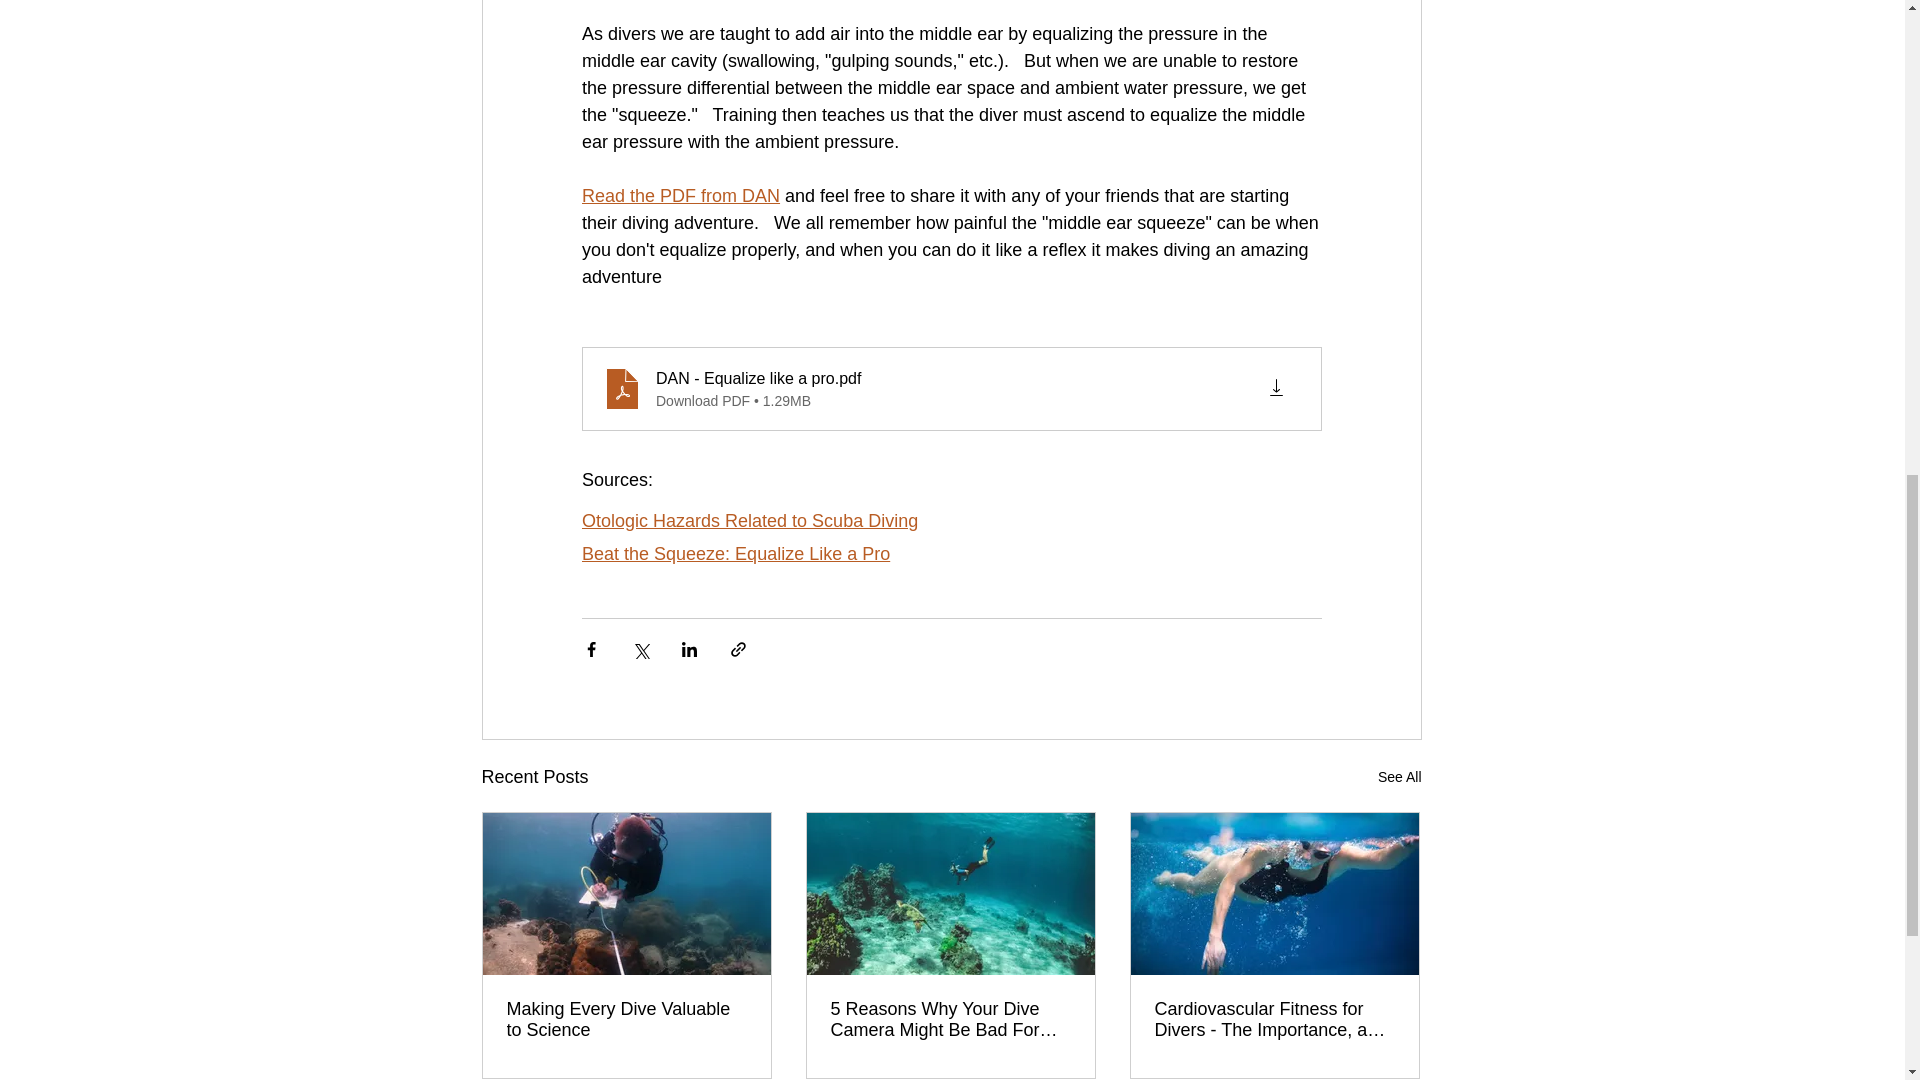 This screenshot has height=1080, width=1920. Describe the element at coordinates (680, 196) in the screenshot. I see `Read the PDF from DAN` at that location.